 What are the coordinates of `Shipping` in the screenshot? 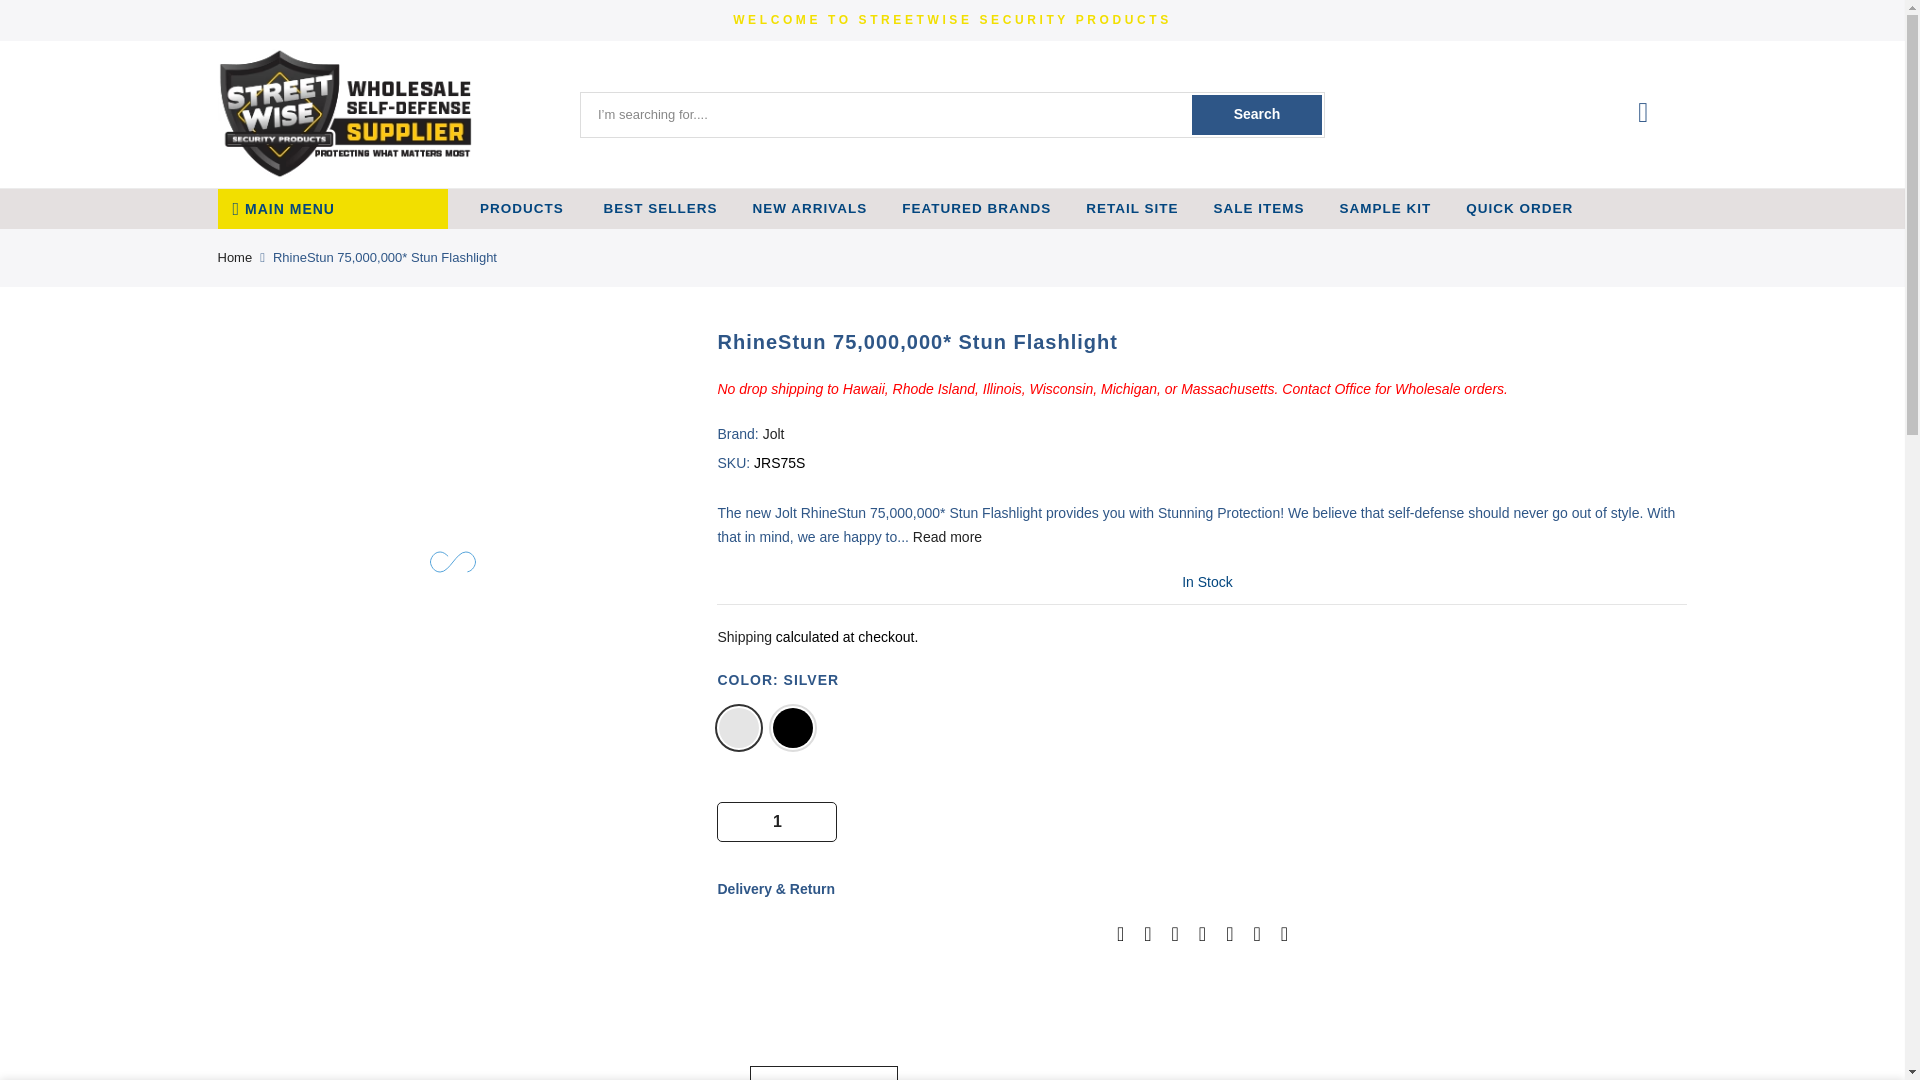 It's located at (744, 636).